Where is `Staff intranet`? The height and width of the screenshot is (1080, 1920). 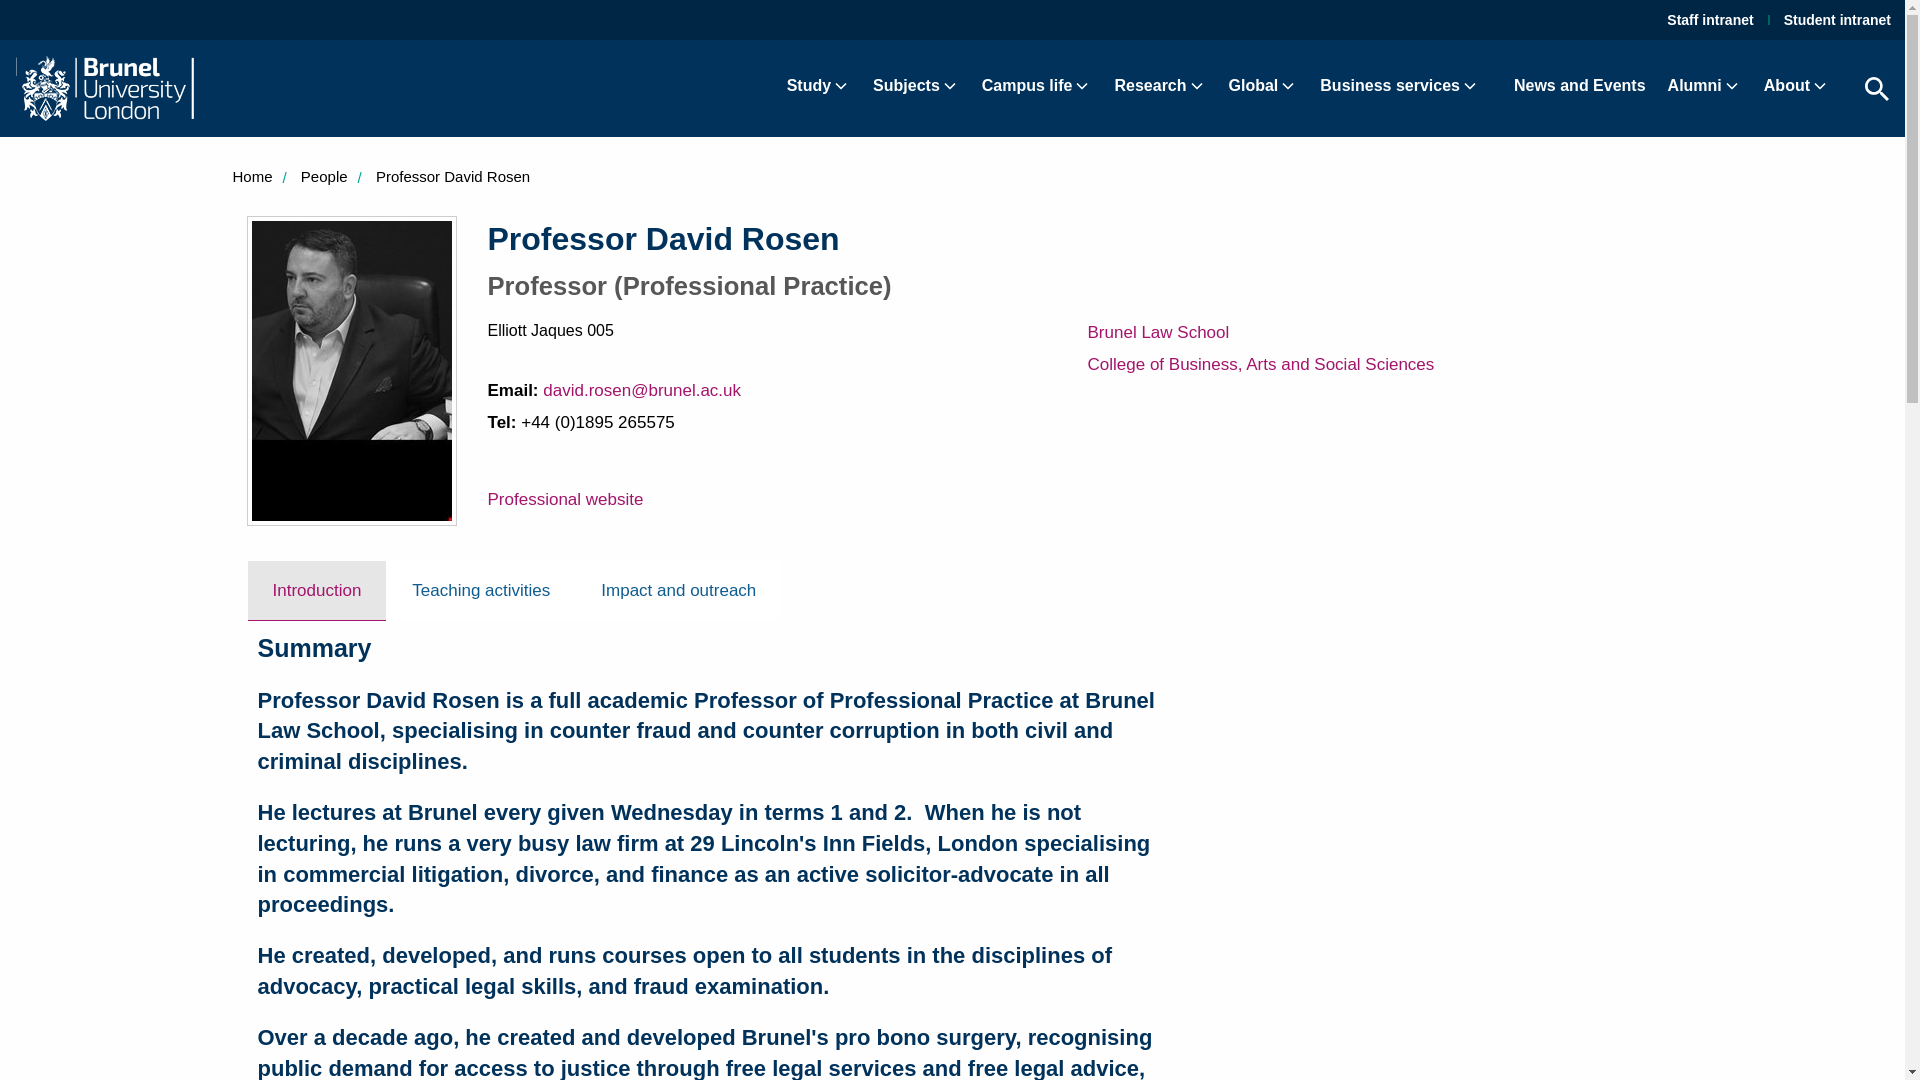 Staff intranet is located at coordinates (1709, 20).